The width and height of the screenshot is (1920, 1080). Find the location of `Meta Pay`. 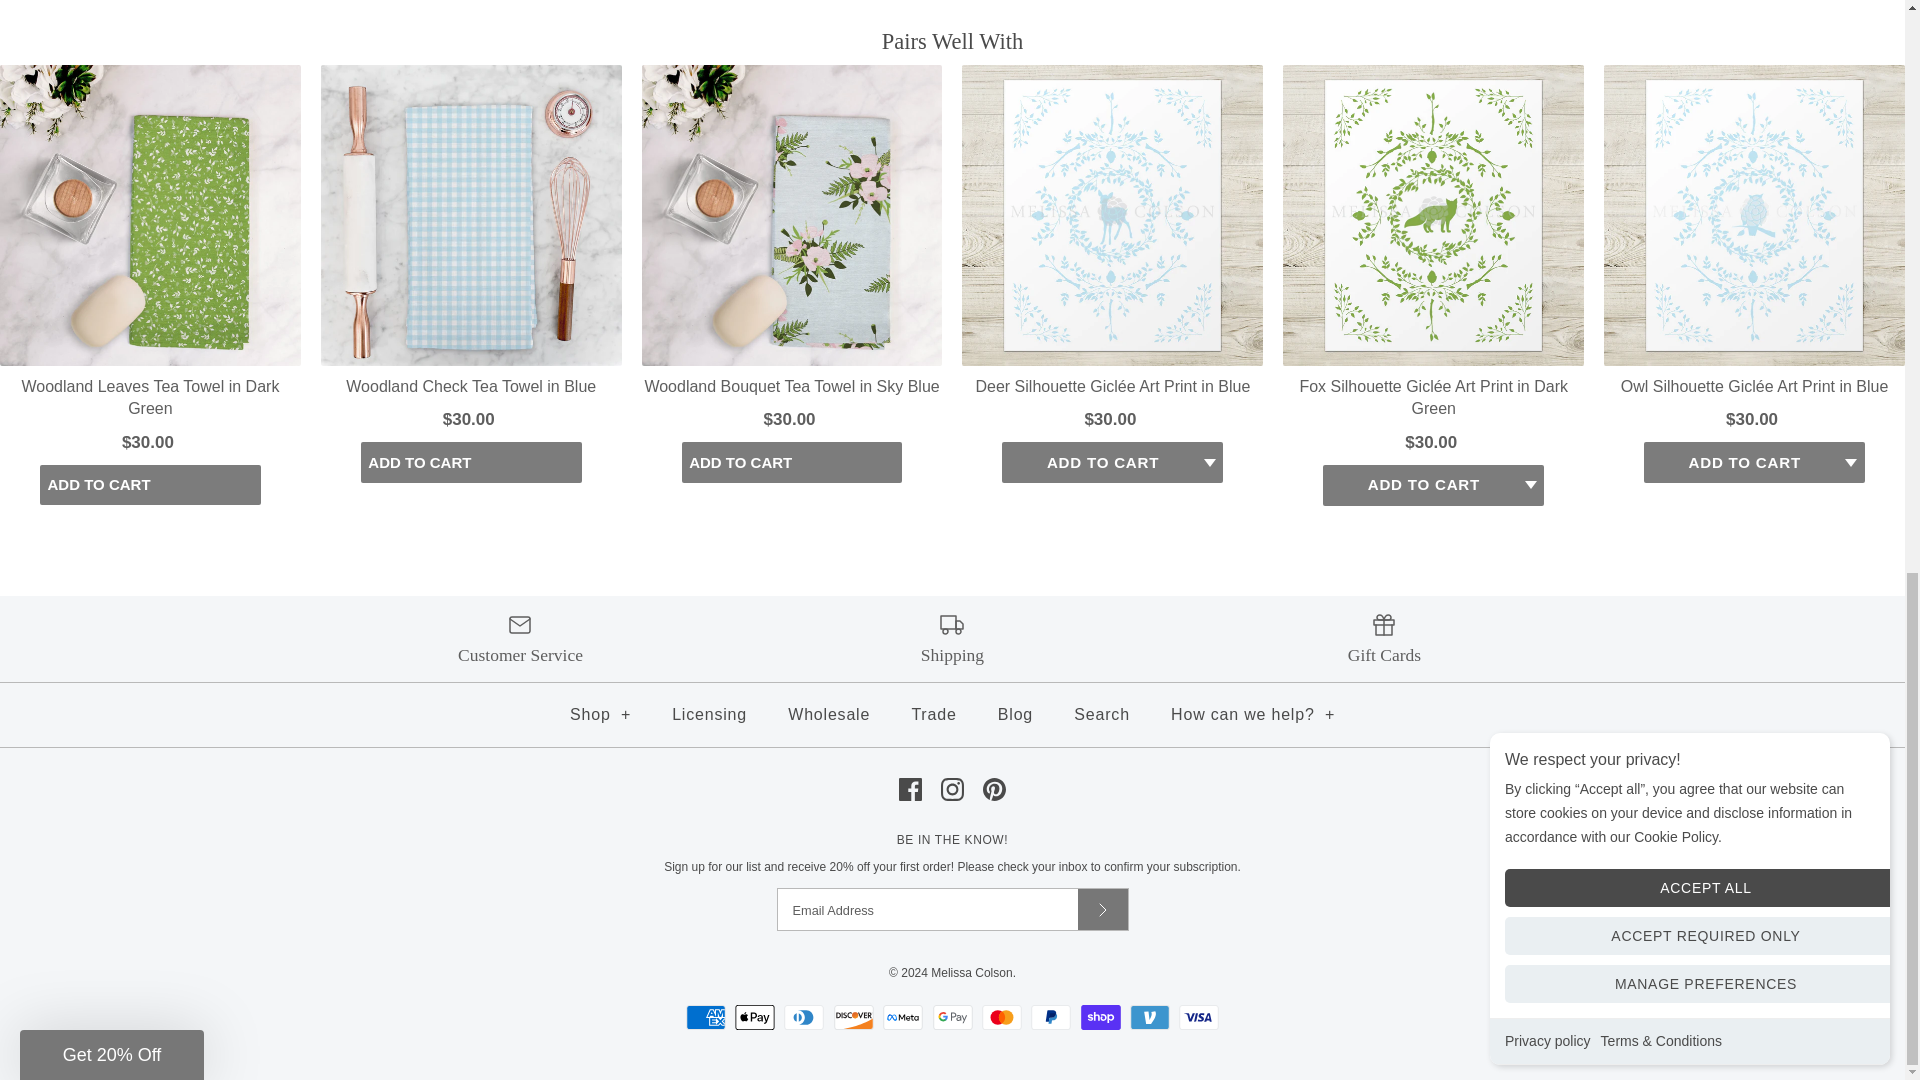

Meta Pay is located at coordinates (903, 1018).